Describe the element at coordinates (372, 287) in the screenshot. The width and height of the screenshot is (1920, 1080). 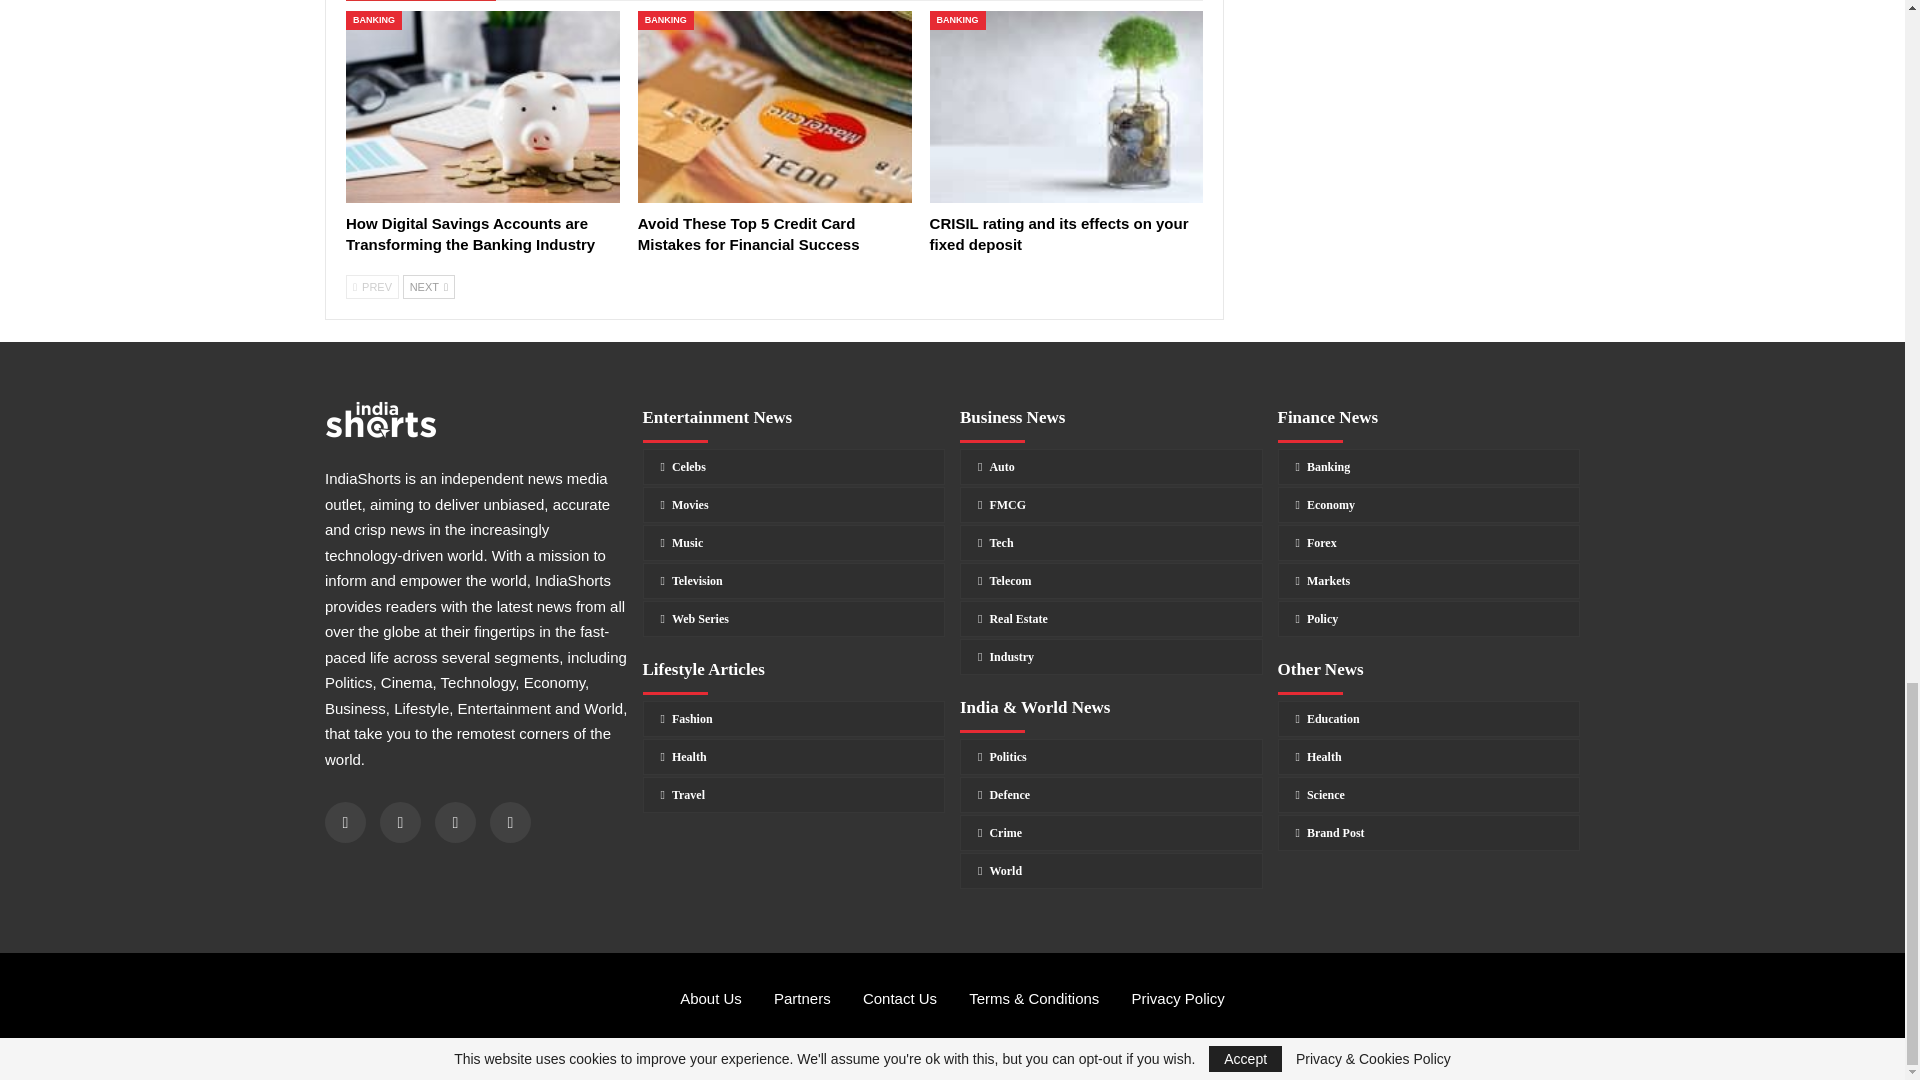
I see `Previous` at that location.